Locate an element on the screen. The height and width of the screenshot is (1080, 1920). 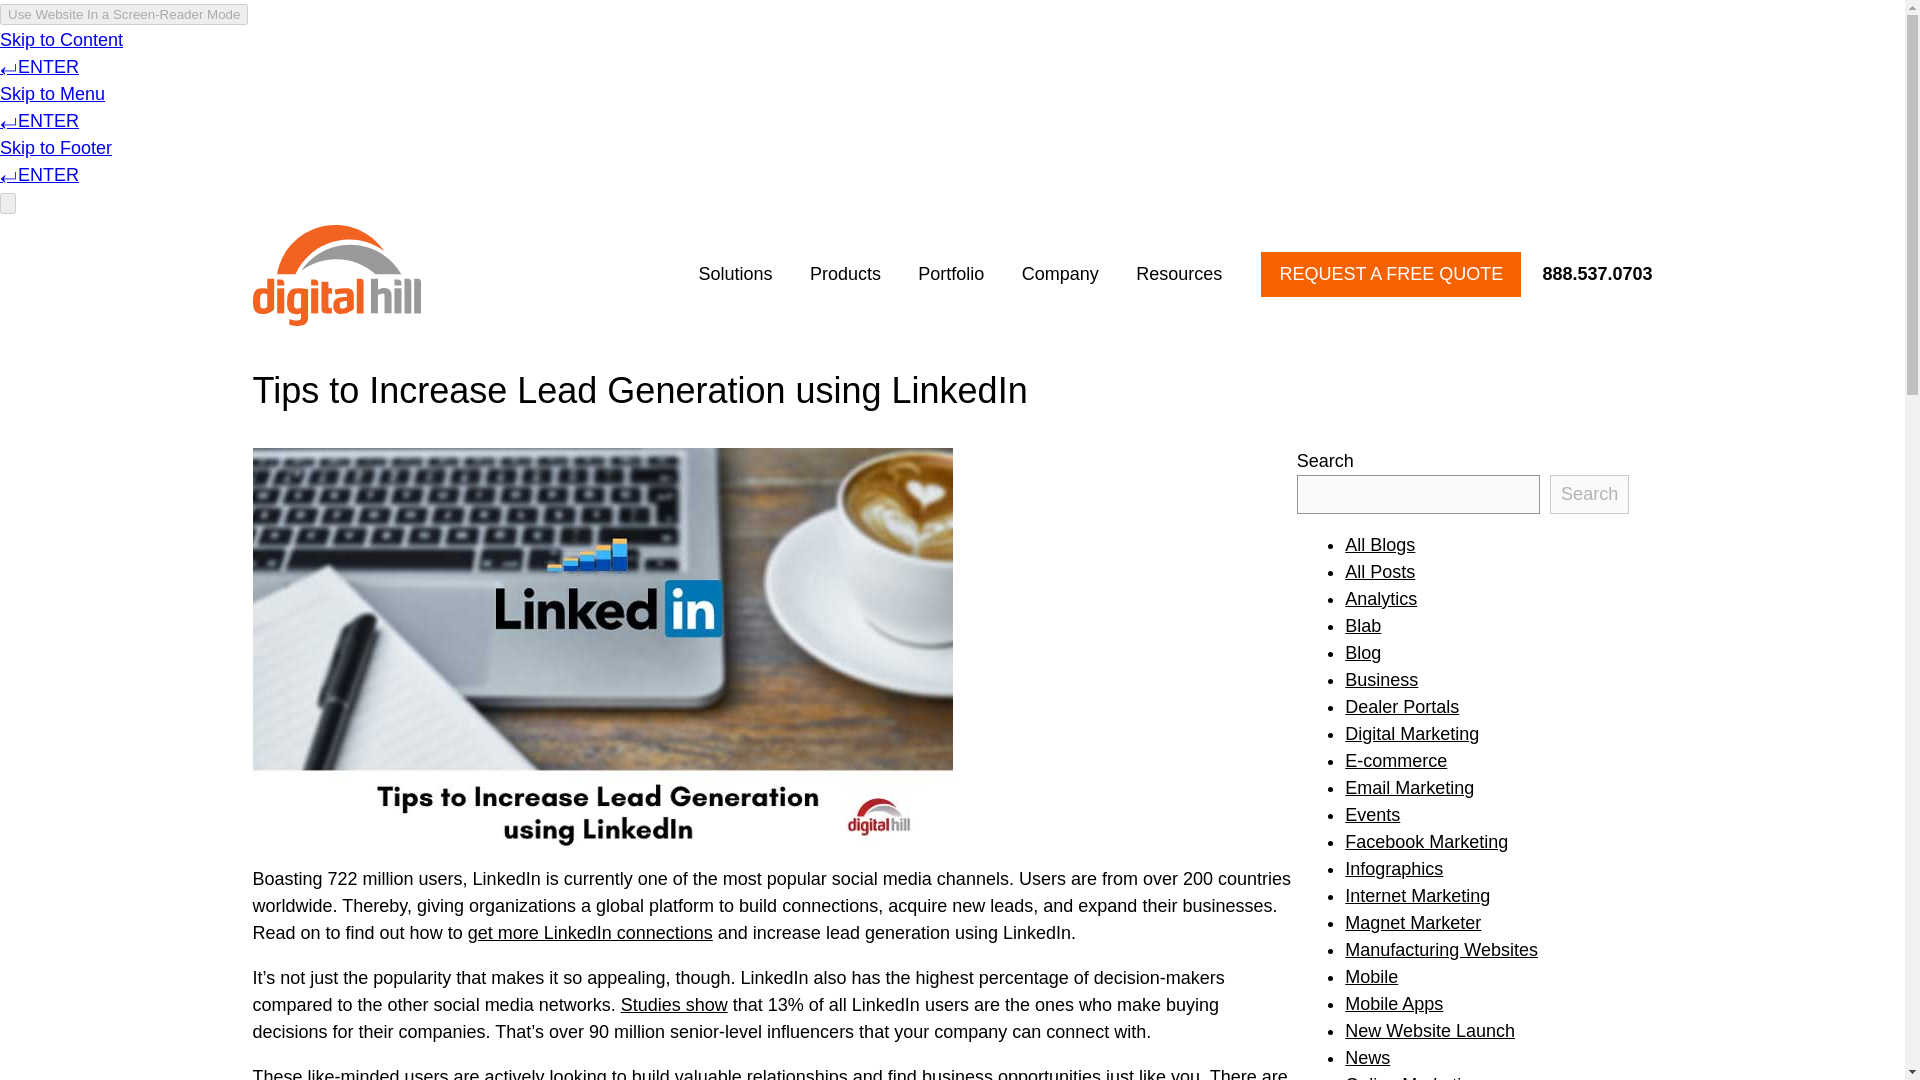
Internet Marketing is located at coordinates (1417, 896).